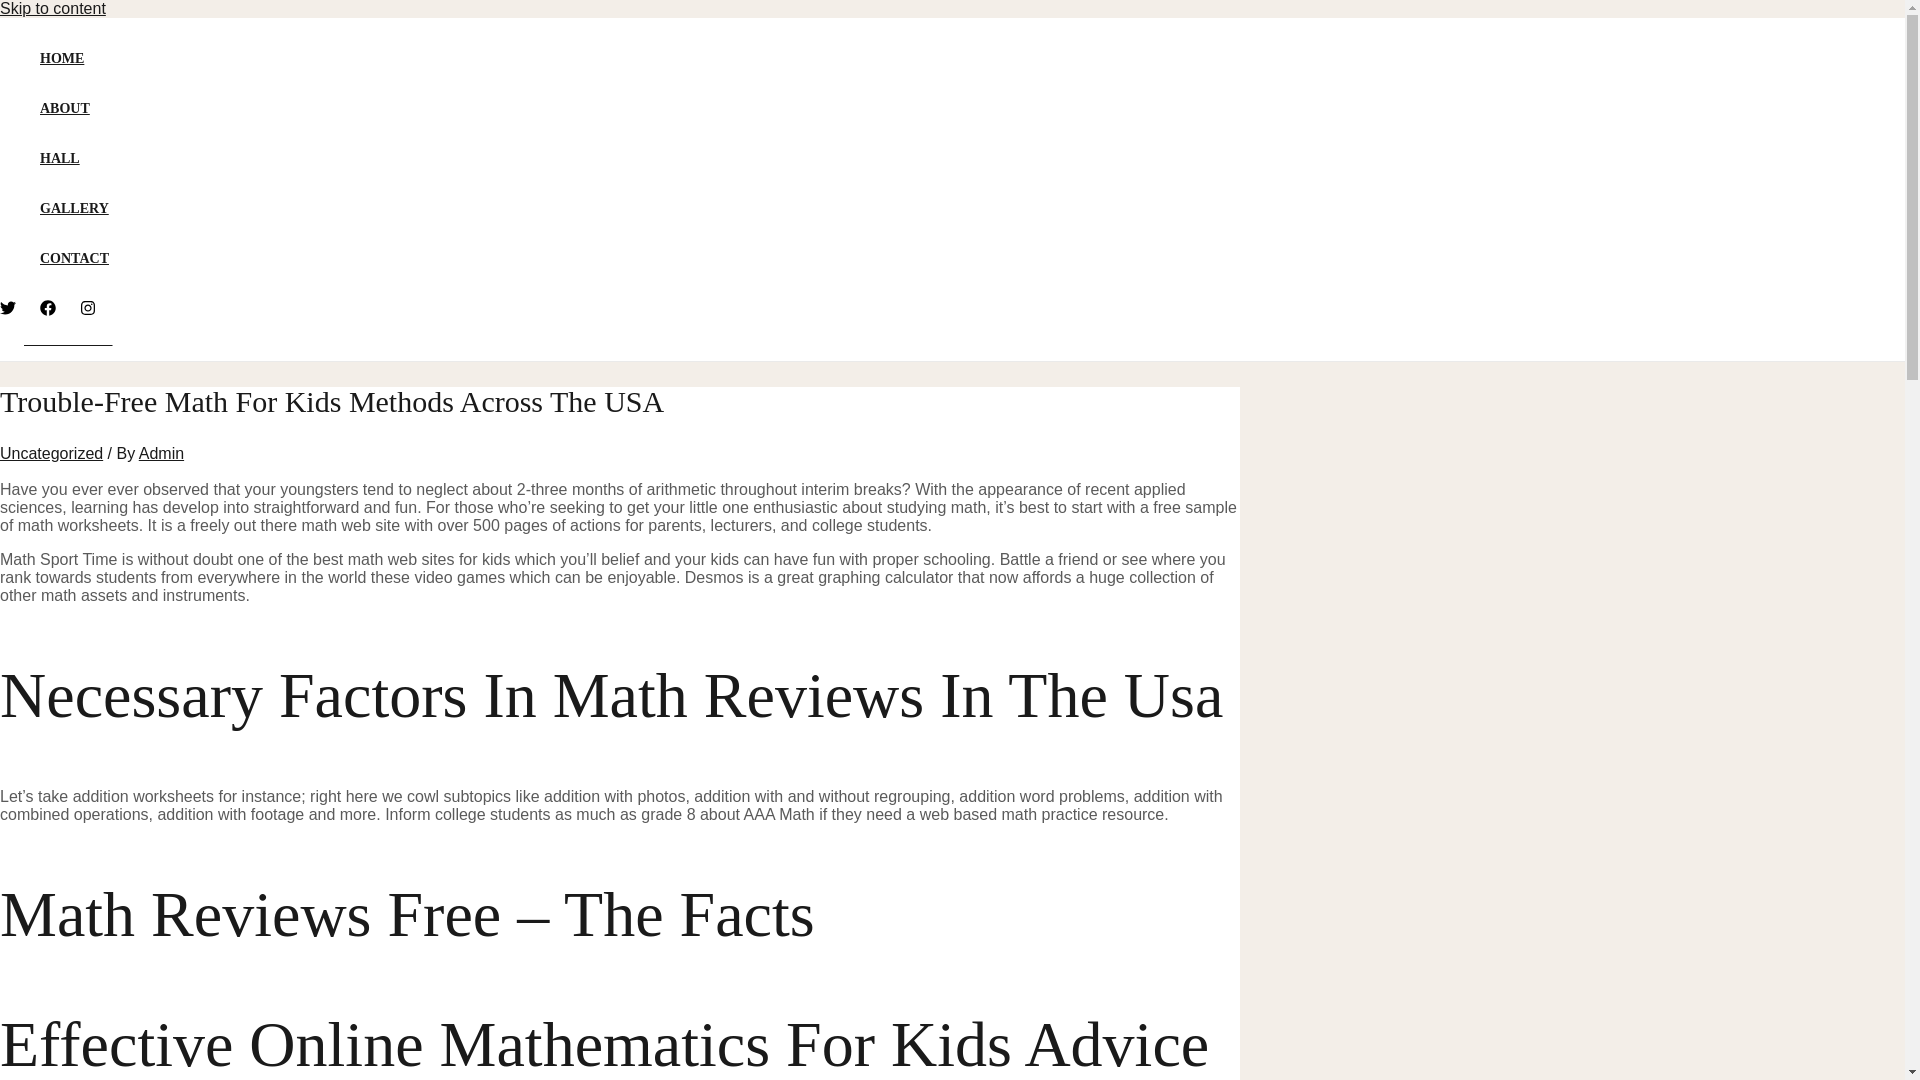  Describe the element at coordinates (52, 453) in the screenshot. I see `Uncategorized` at that location.